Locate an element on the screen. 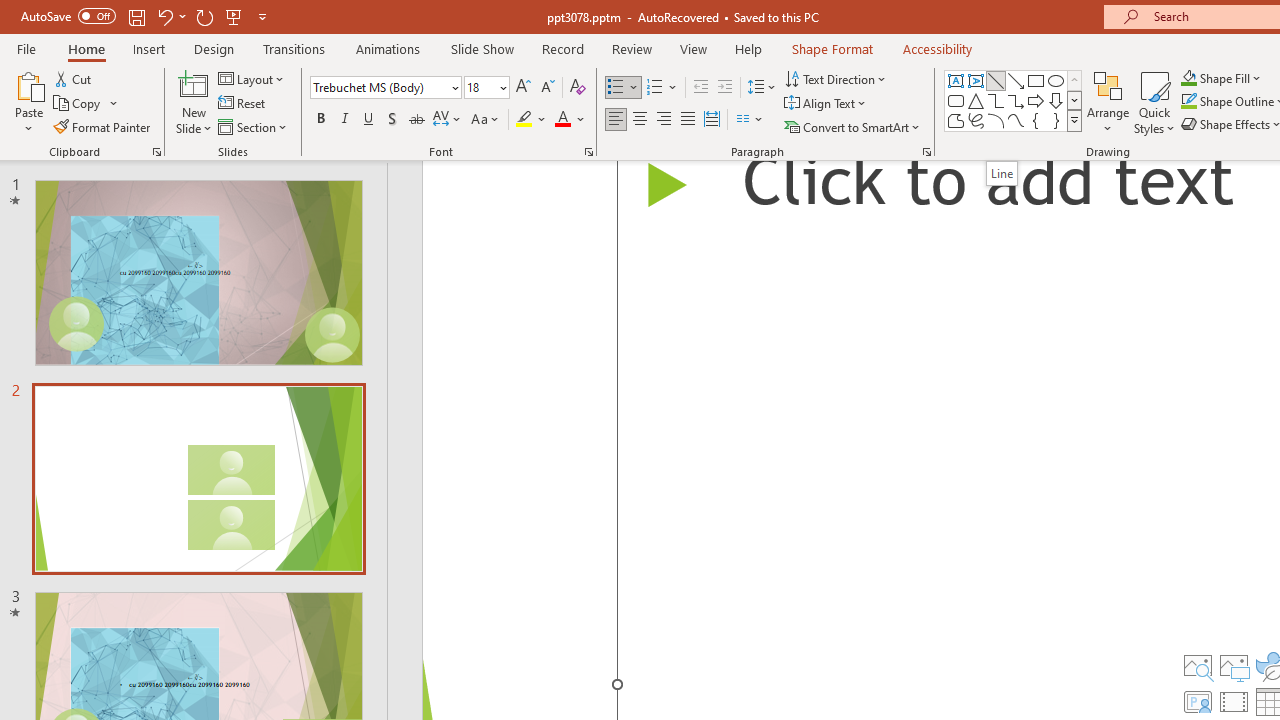  Slide is located at coordinates (198, 478).